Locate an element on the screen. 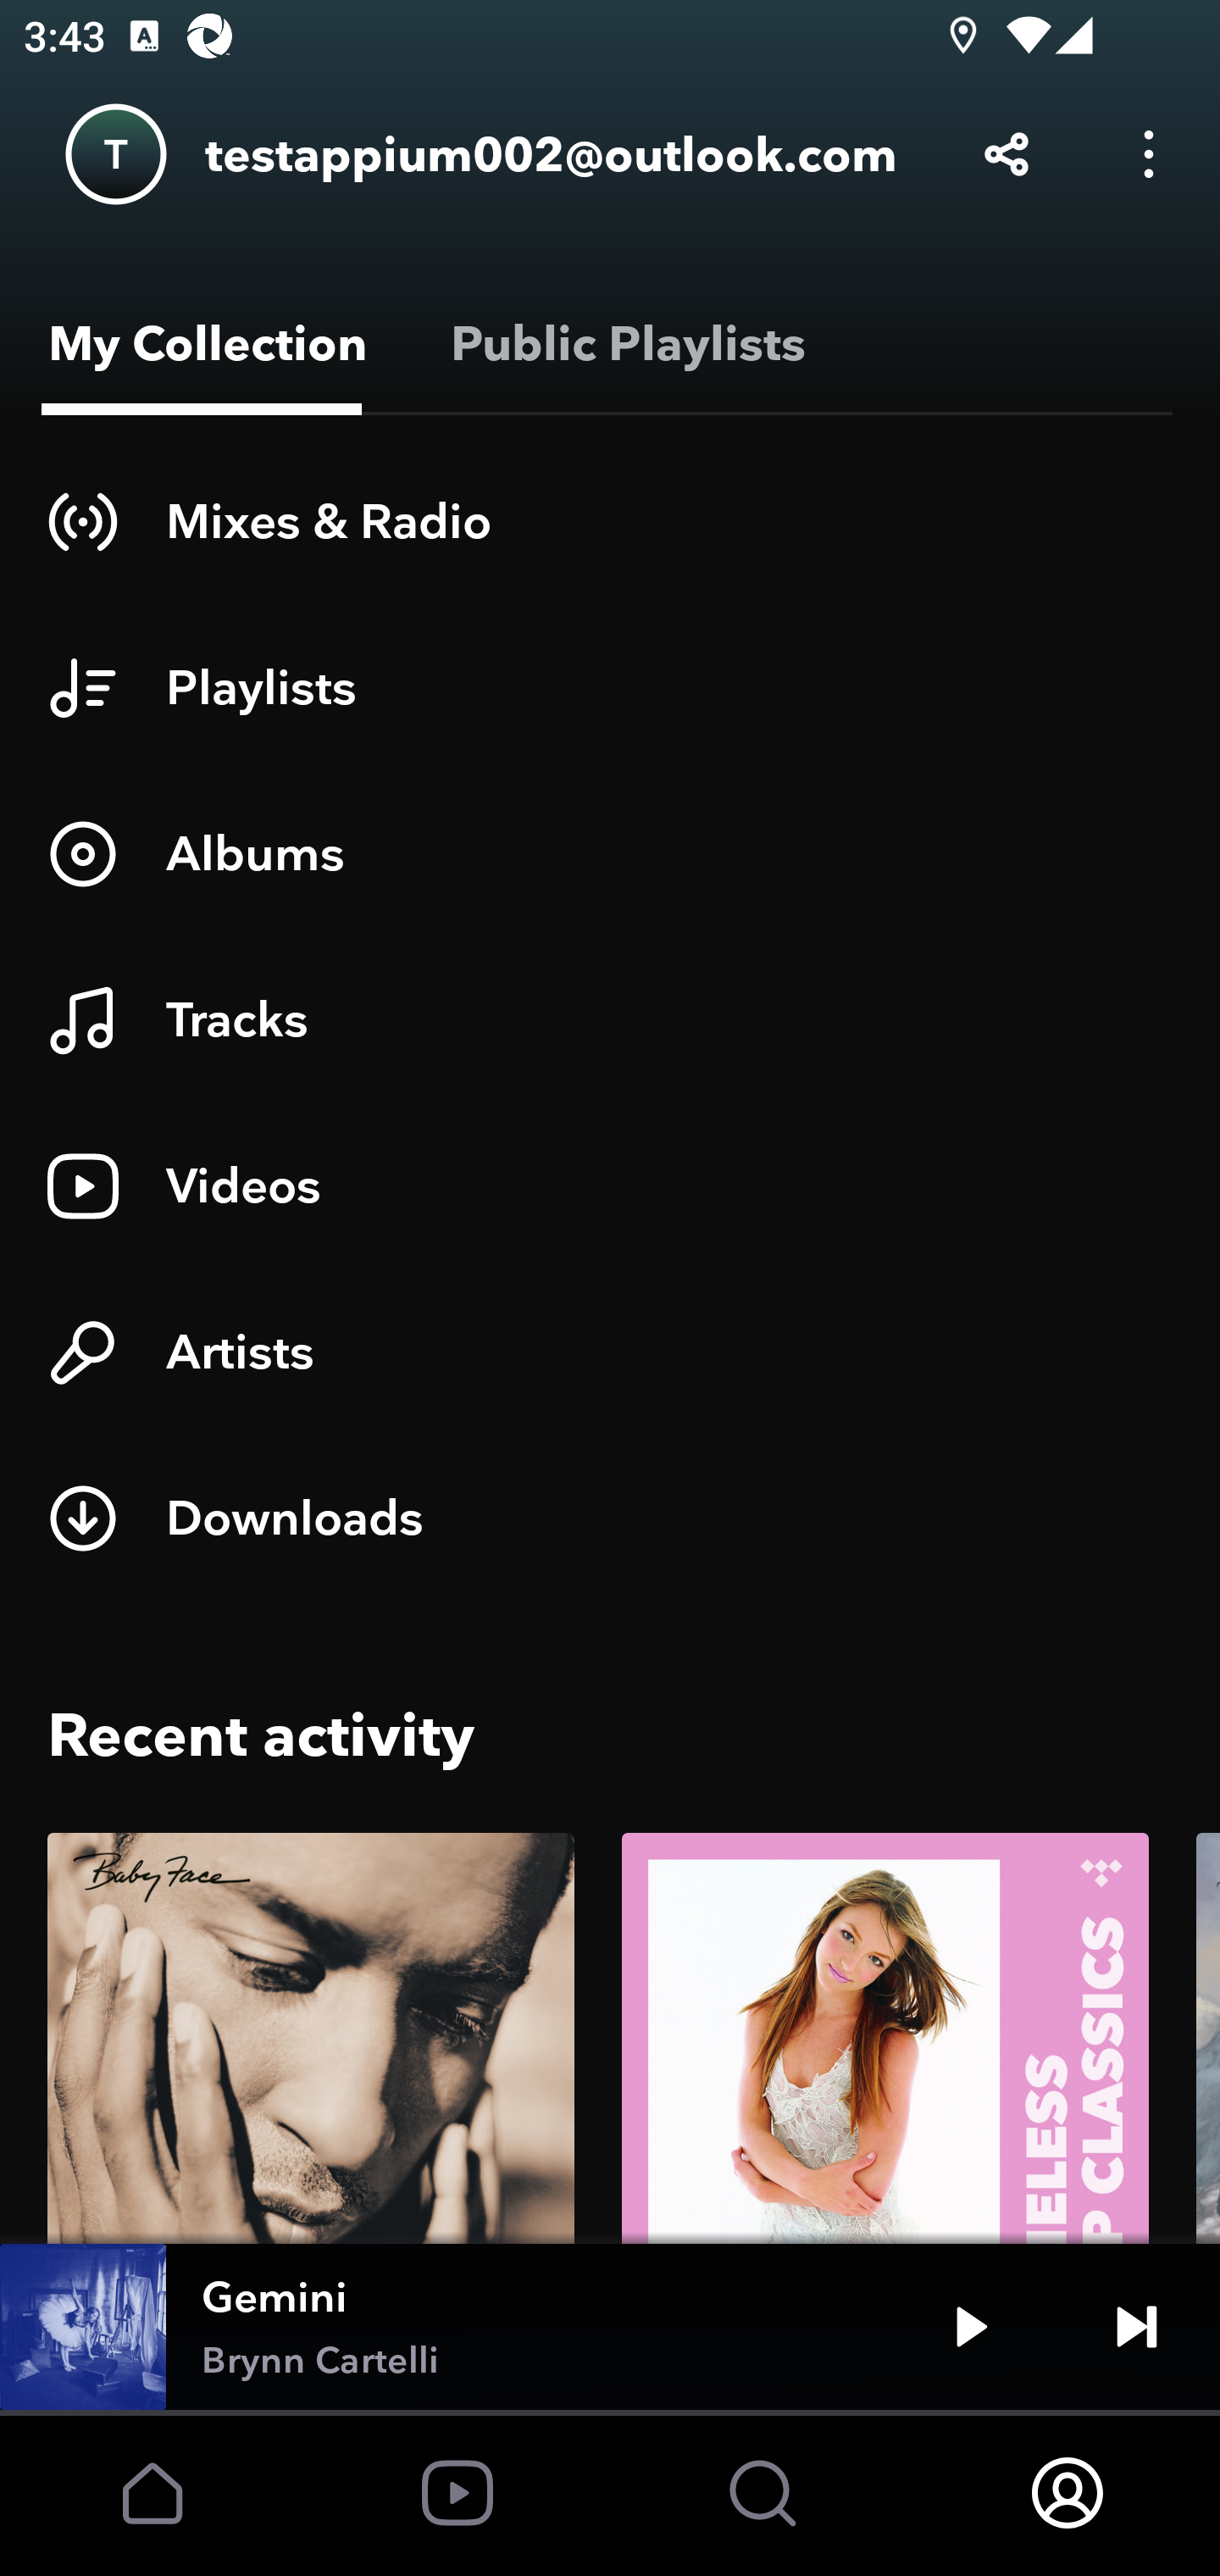 Image resolution: width=1220 pixels, height=2576 pixels. Tracks is located at coordinates (610, 1020).